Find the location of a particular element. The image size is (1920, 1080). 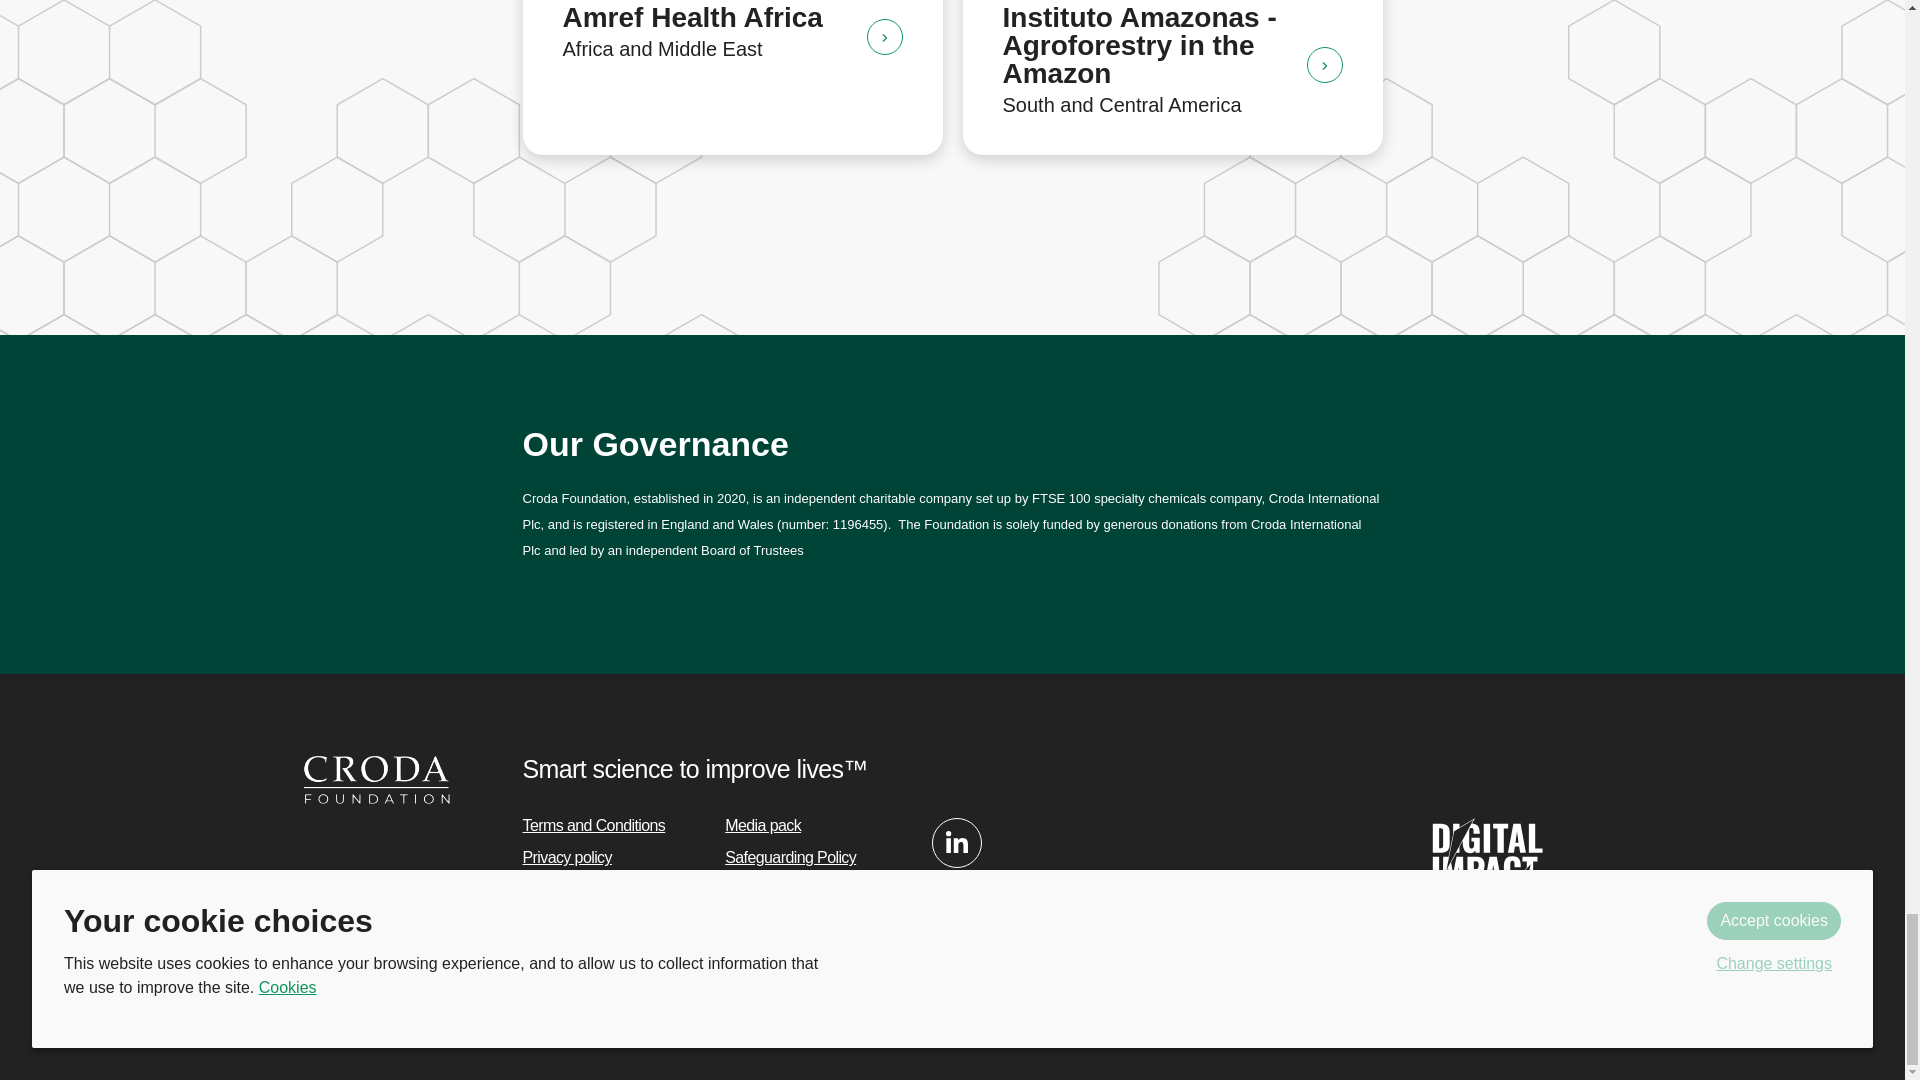

Terms and Conditions is located at coordinates (593, 824).